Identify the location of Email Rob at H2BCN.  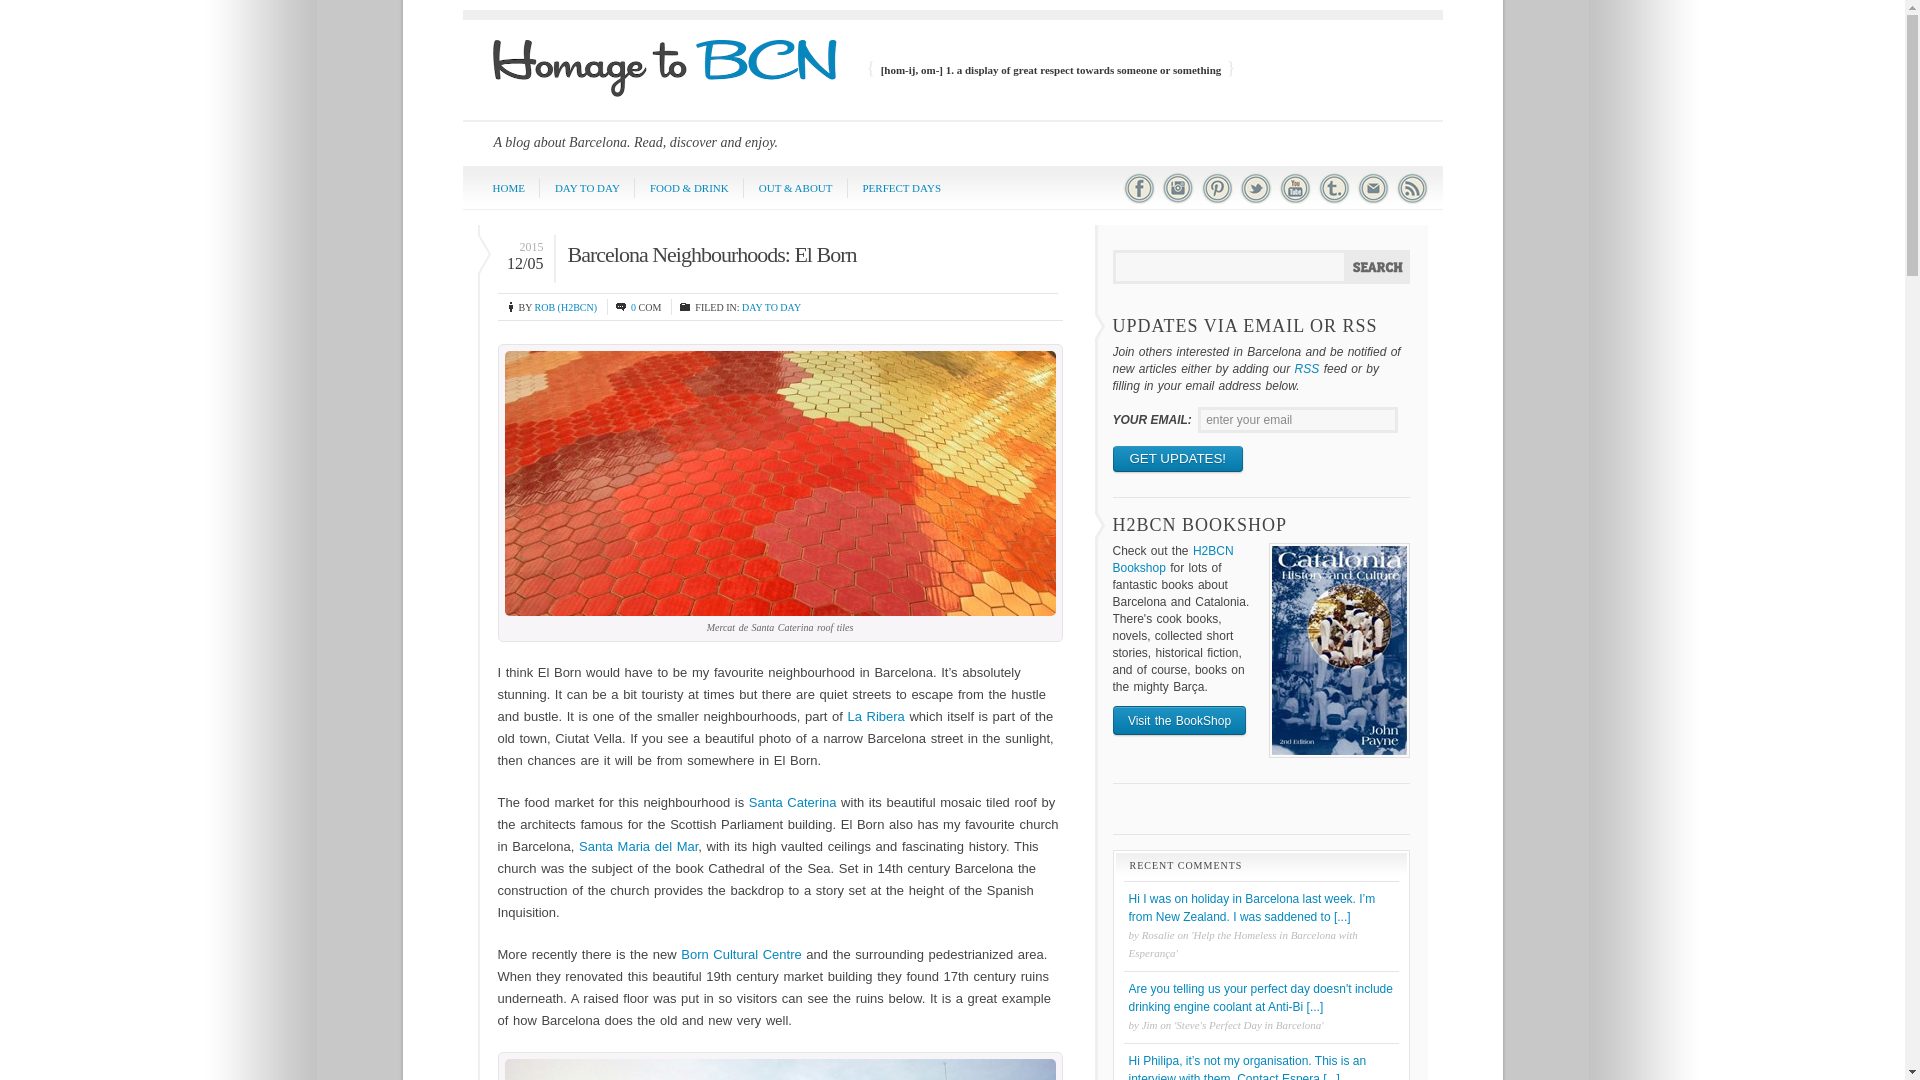
(1372, 200).